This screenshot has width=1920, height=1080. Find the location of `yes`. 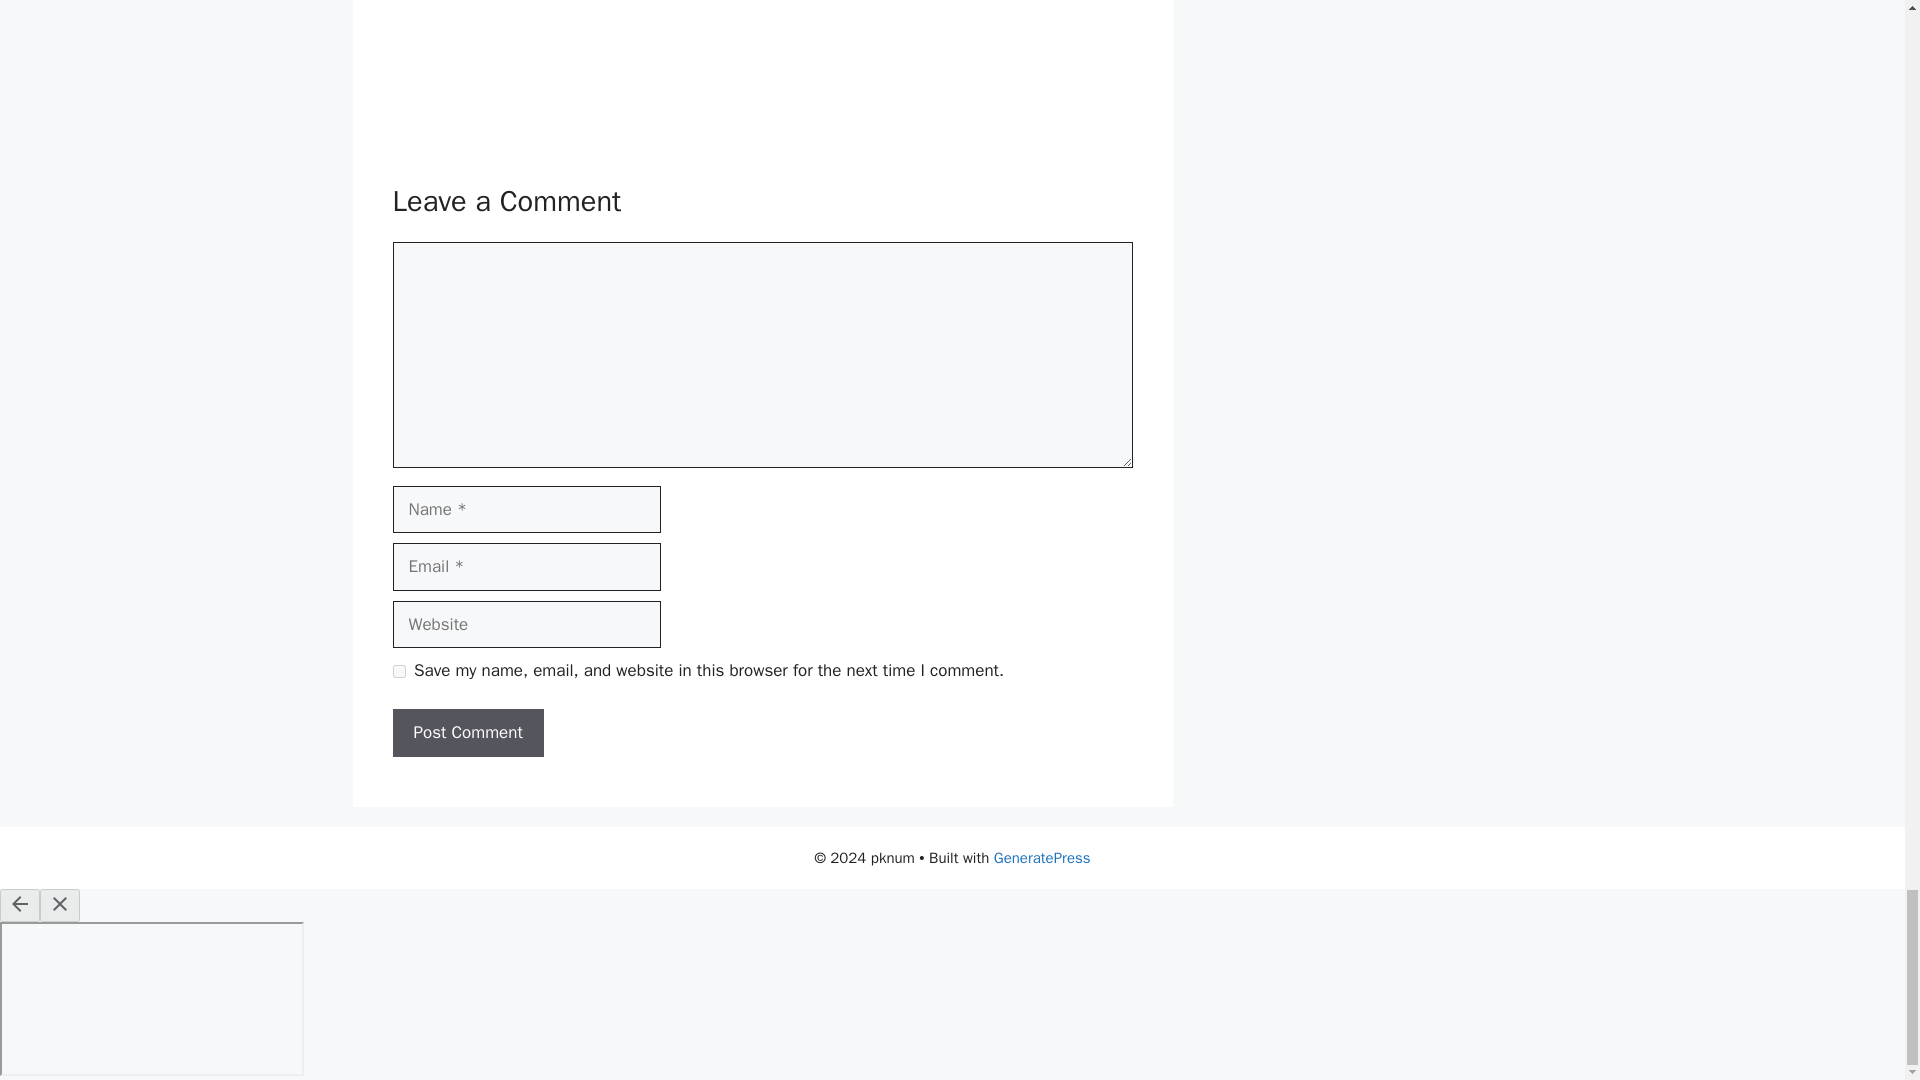

yes is located at coordinates (398, 670).